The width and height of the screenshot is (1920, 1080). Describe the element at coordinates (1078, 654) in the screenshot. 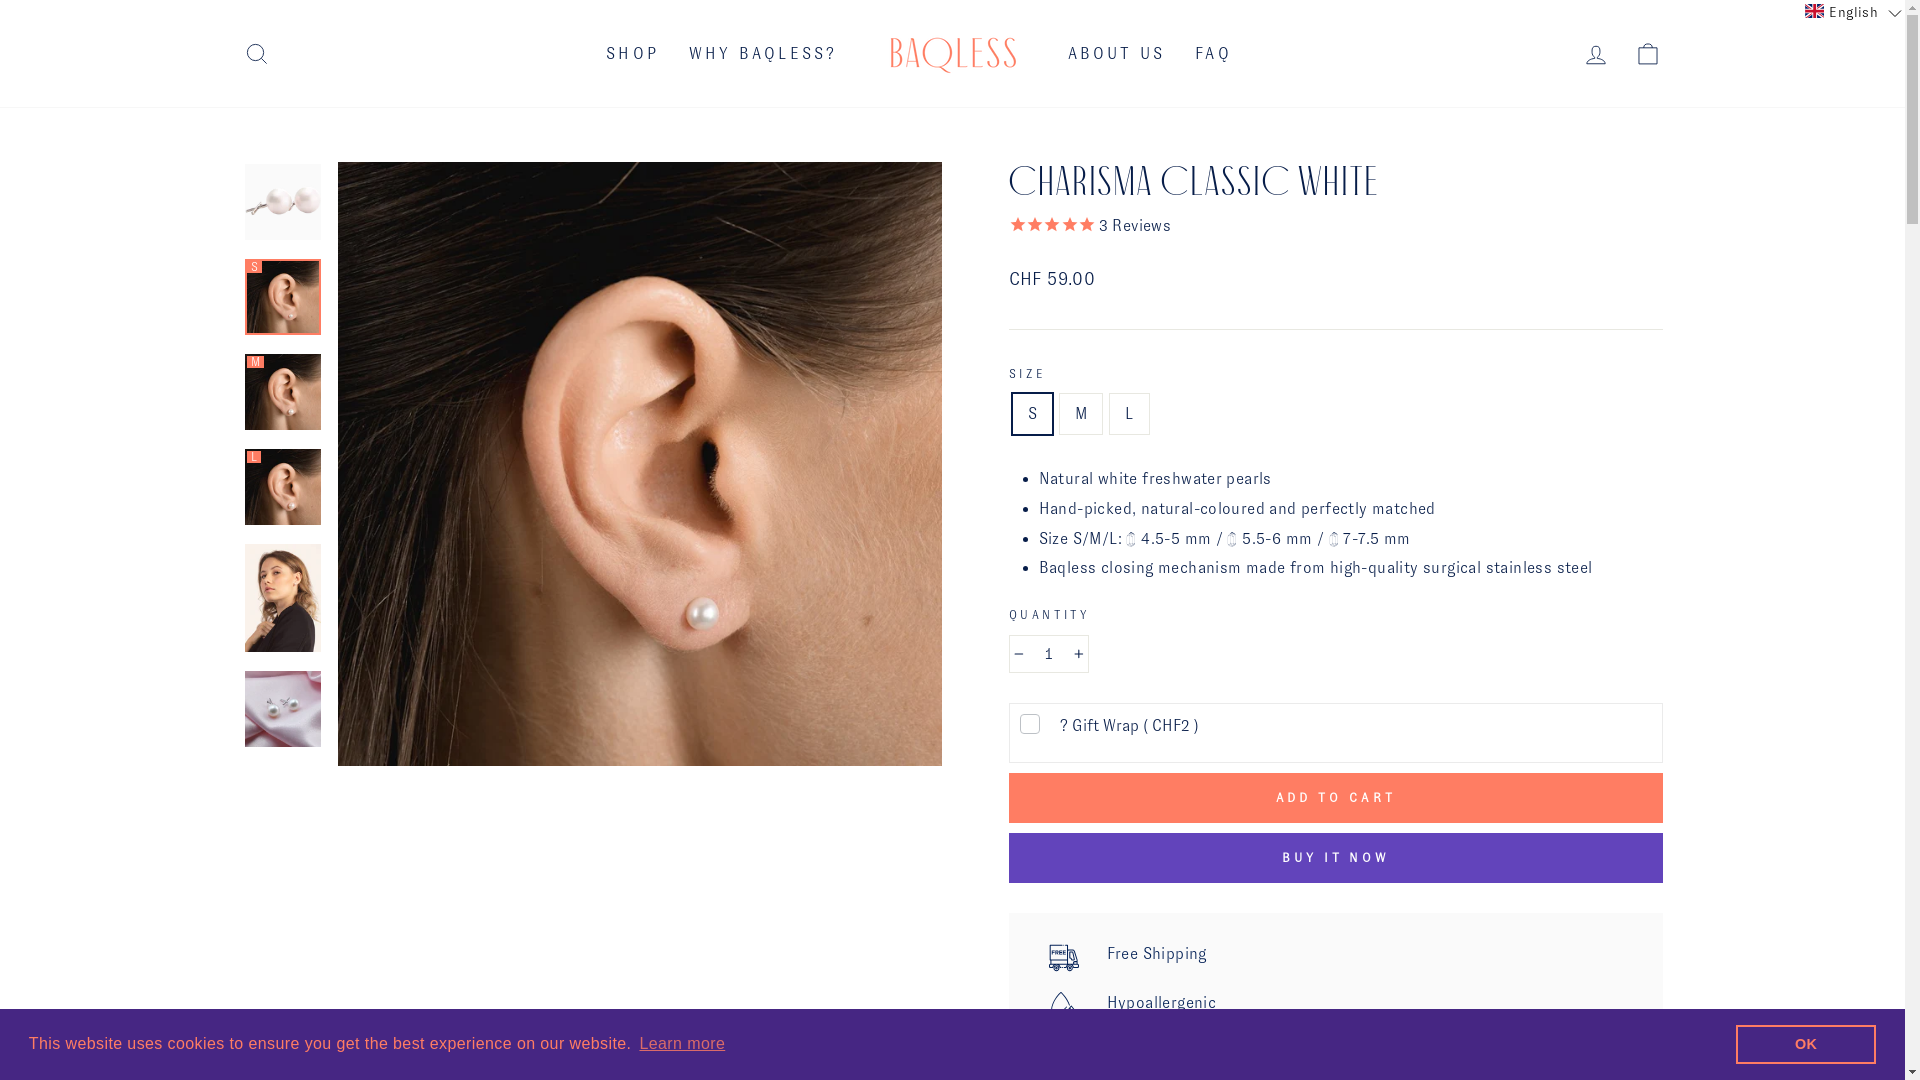

I see `+` at that location.